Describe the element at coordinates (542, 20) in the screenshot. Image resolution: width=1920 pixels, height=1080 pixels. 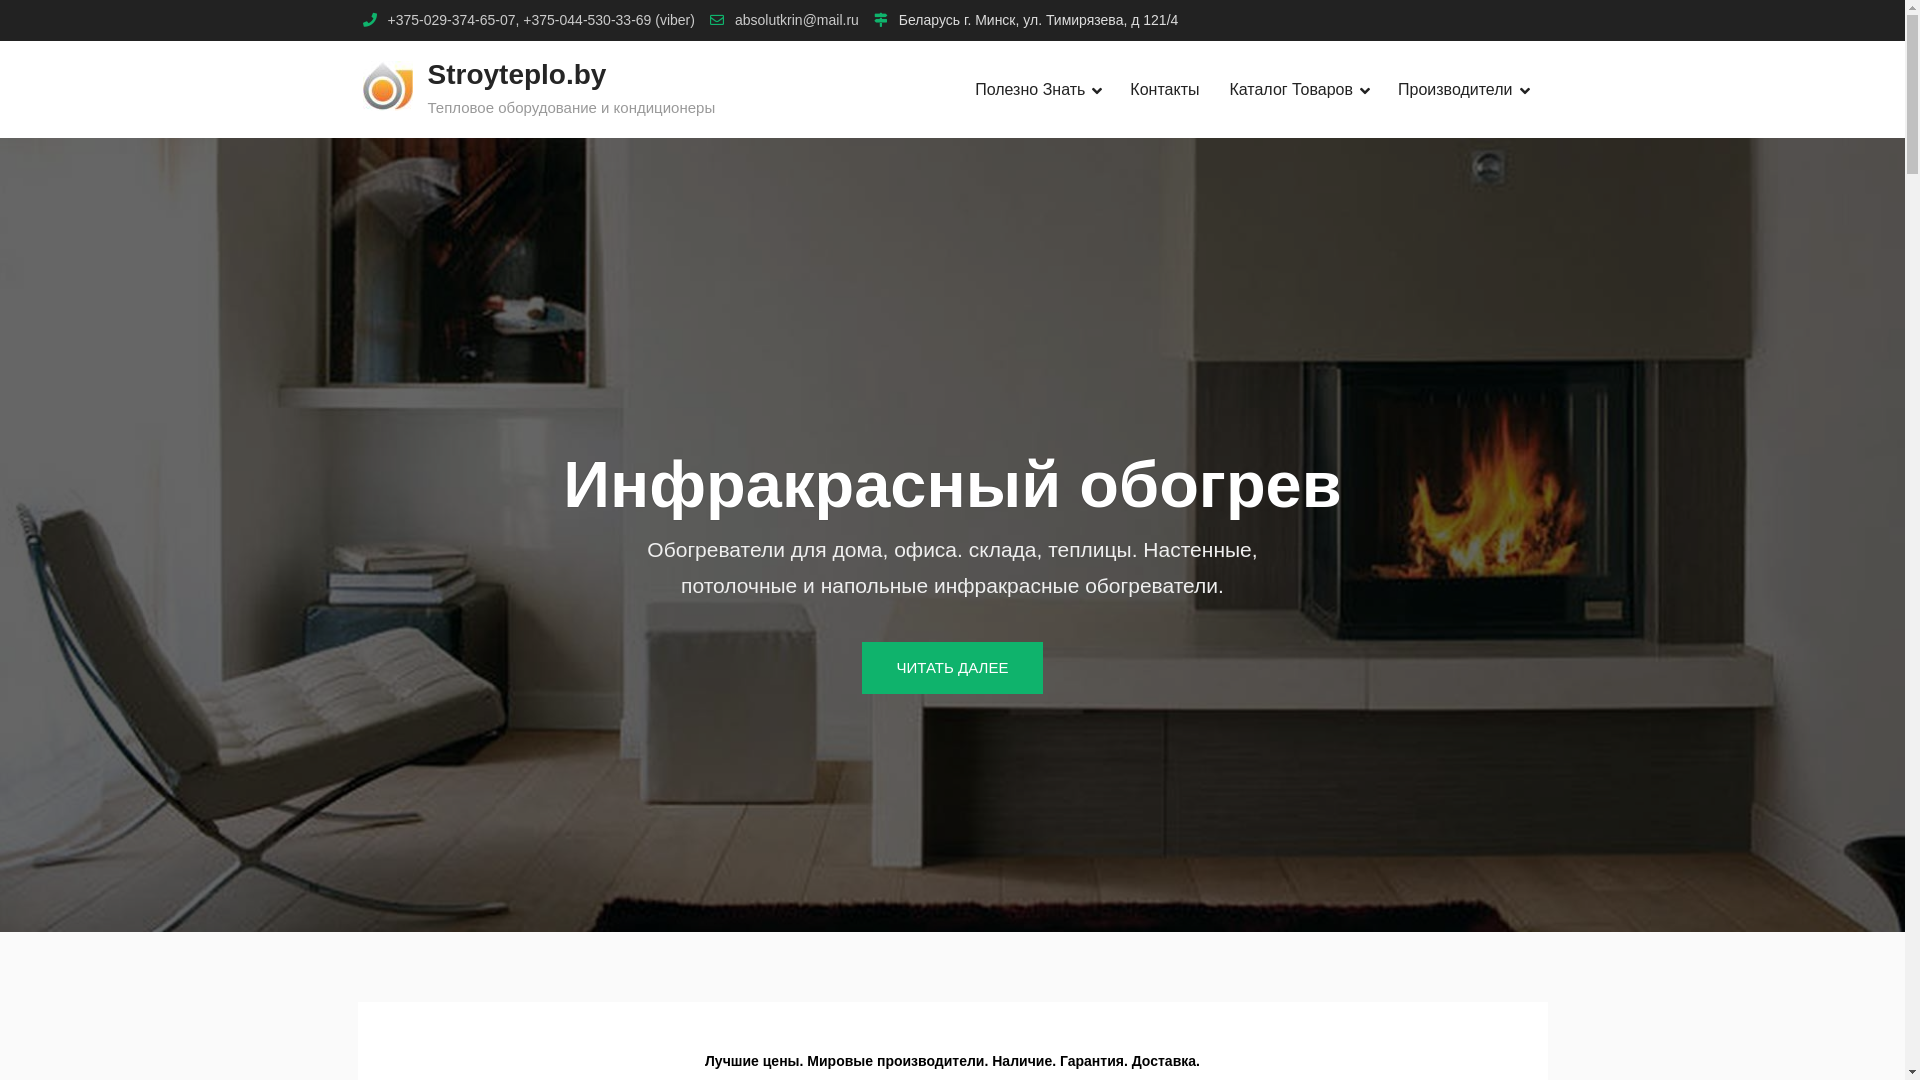
I see `+375-029-374-65-07, +375-044-530-33-69 (viber)` at that location.